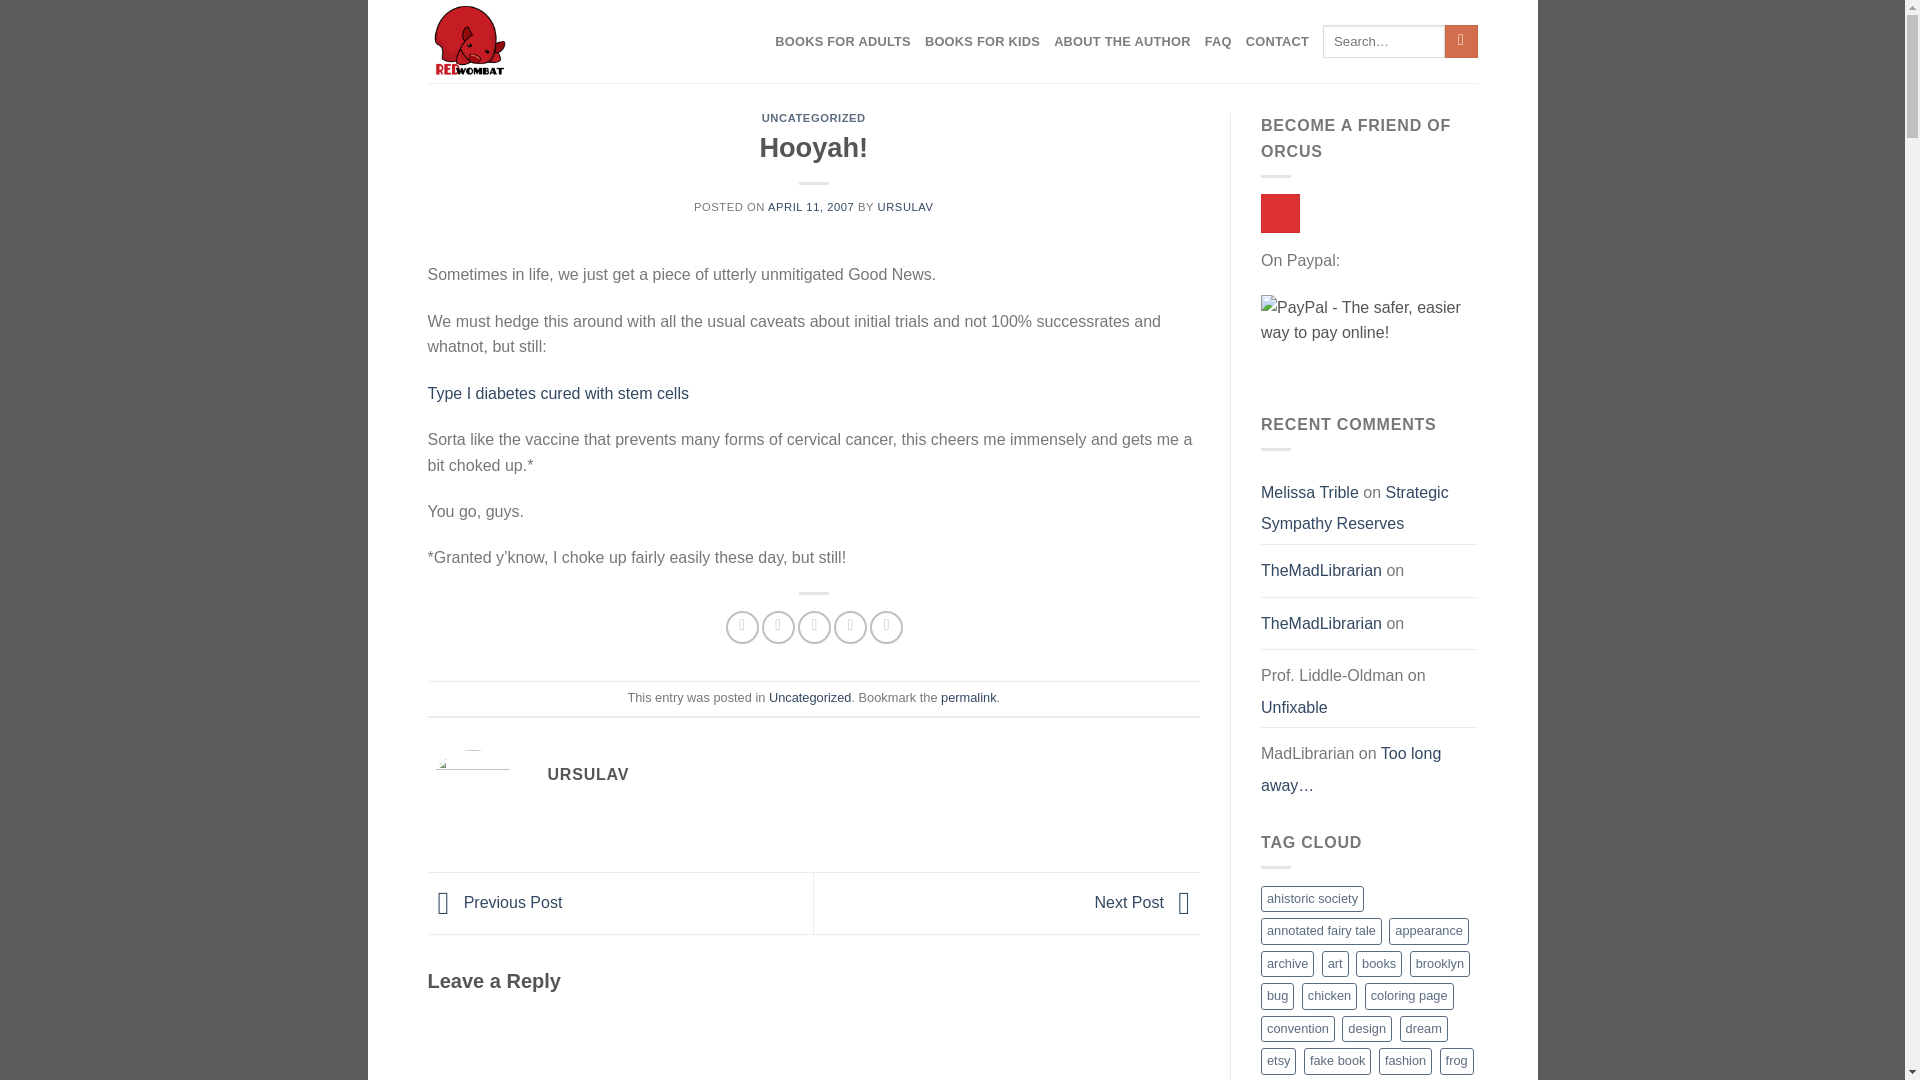 This screenshot has height=1080, width=1920. Describe the element at coordinates (968, 698) in the screenshot. I see `permalink` at that location.